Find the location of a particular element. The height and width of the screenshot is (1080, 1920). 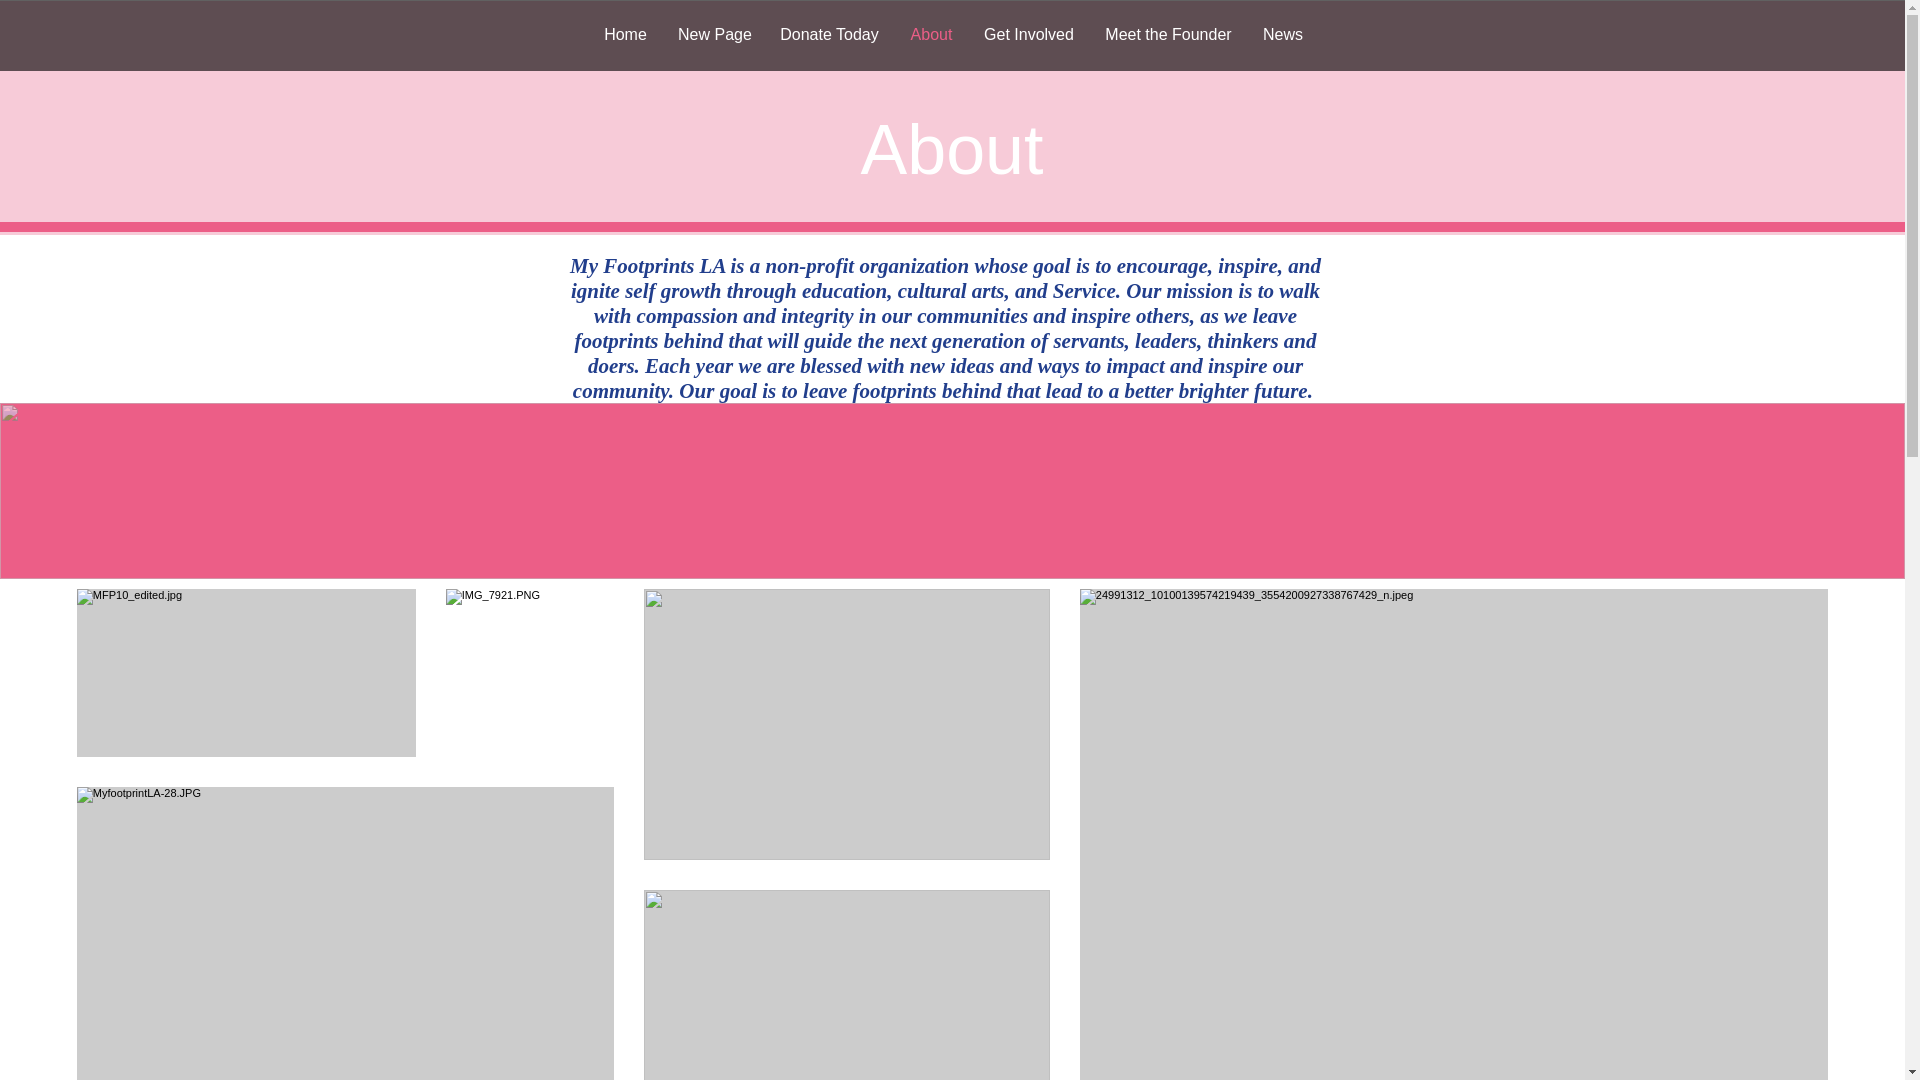

About is located at coordinates (932, 34).